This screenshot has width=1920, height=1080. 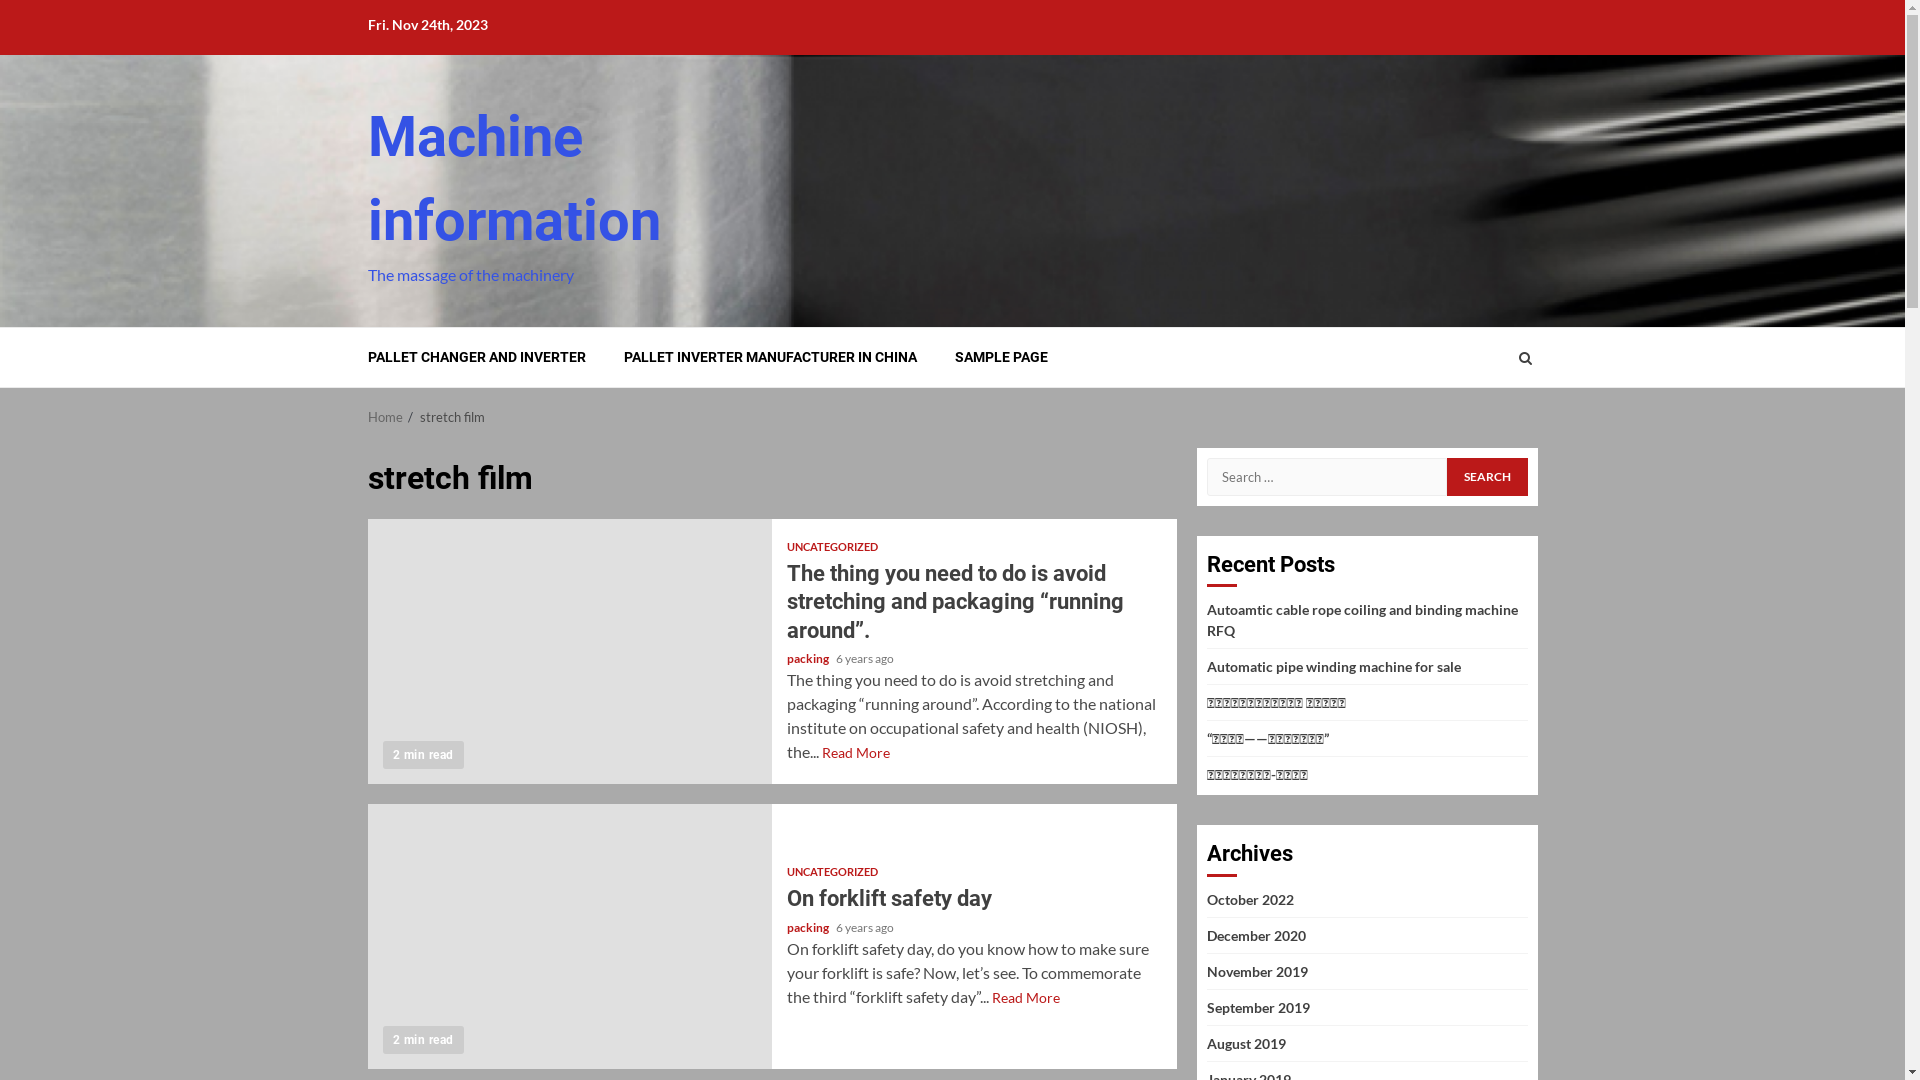 What do you see at coordinates (832, 546) in the screenshot?
I see `UNCATEGORIZED` at bounding box center [832, 546].